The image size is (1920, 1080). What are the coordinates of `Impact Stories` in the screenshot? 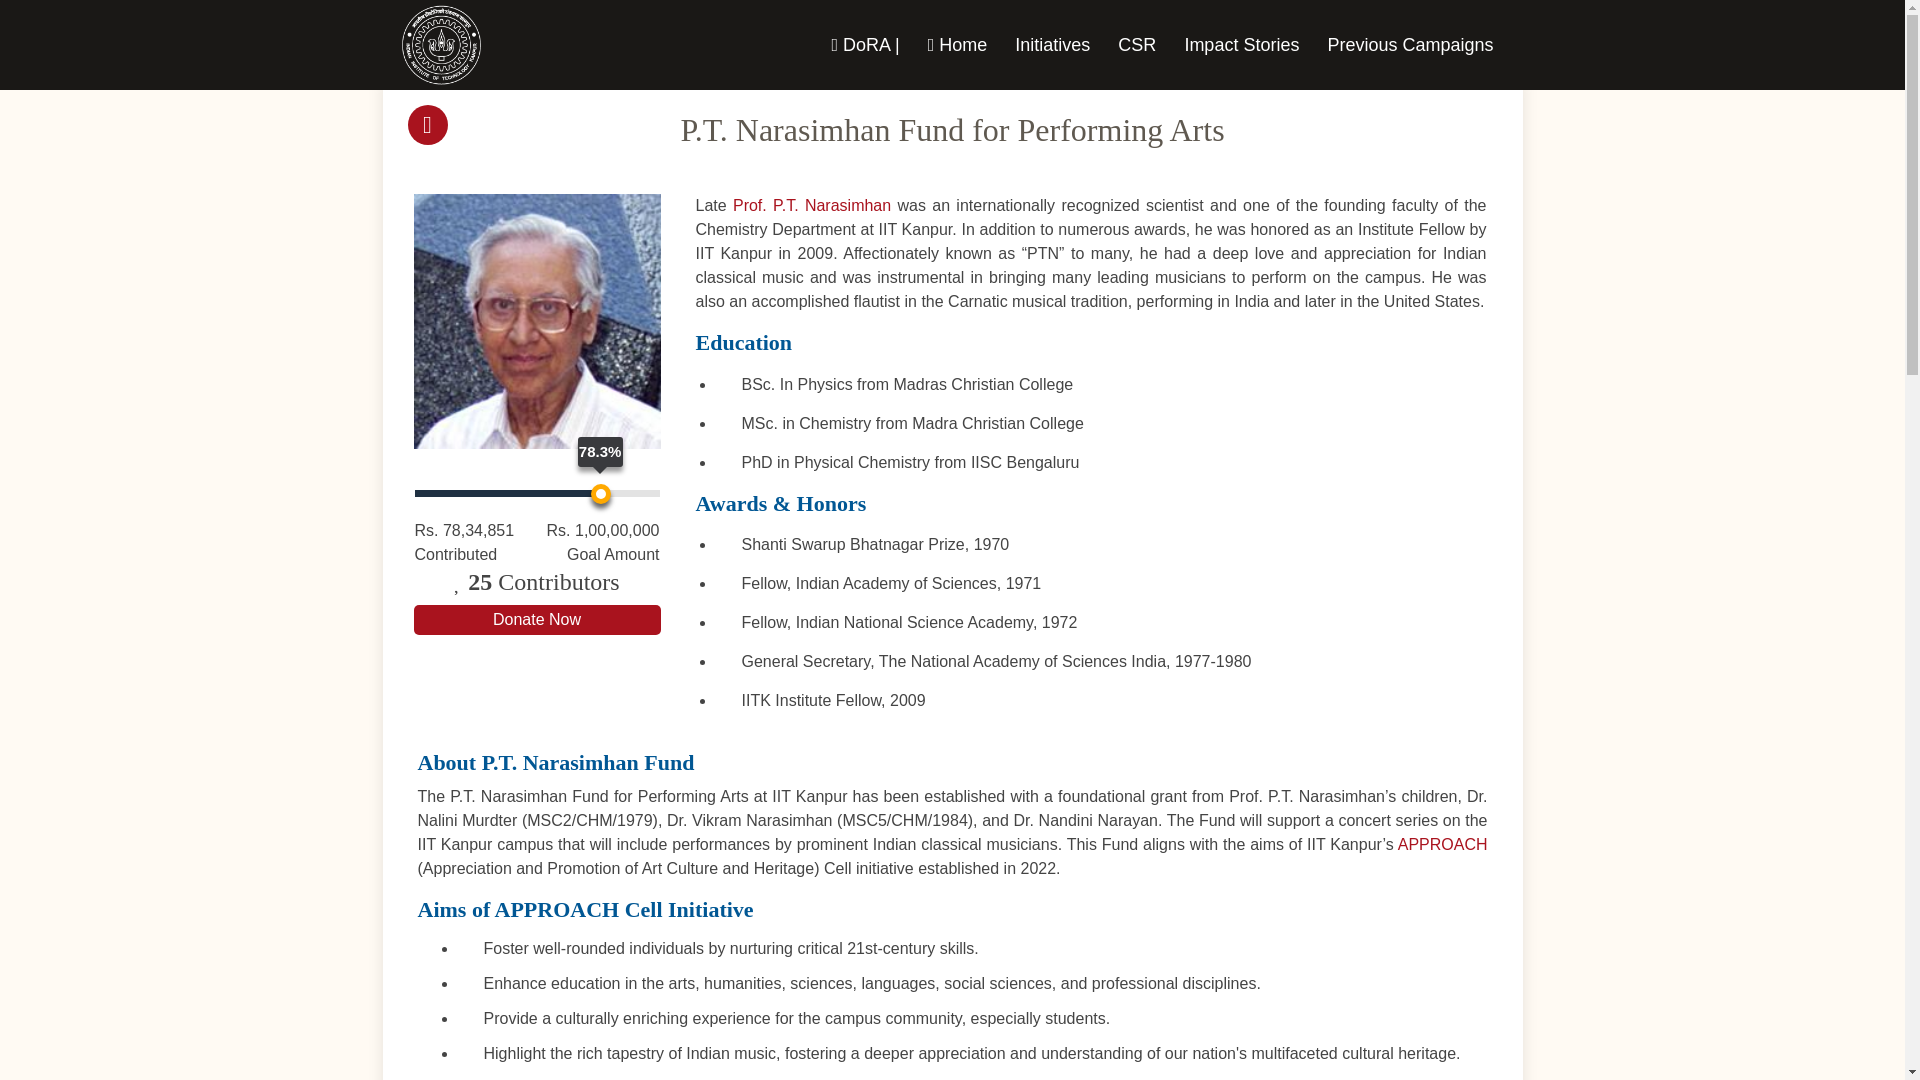 It's located at (1241, 44).